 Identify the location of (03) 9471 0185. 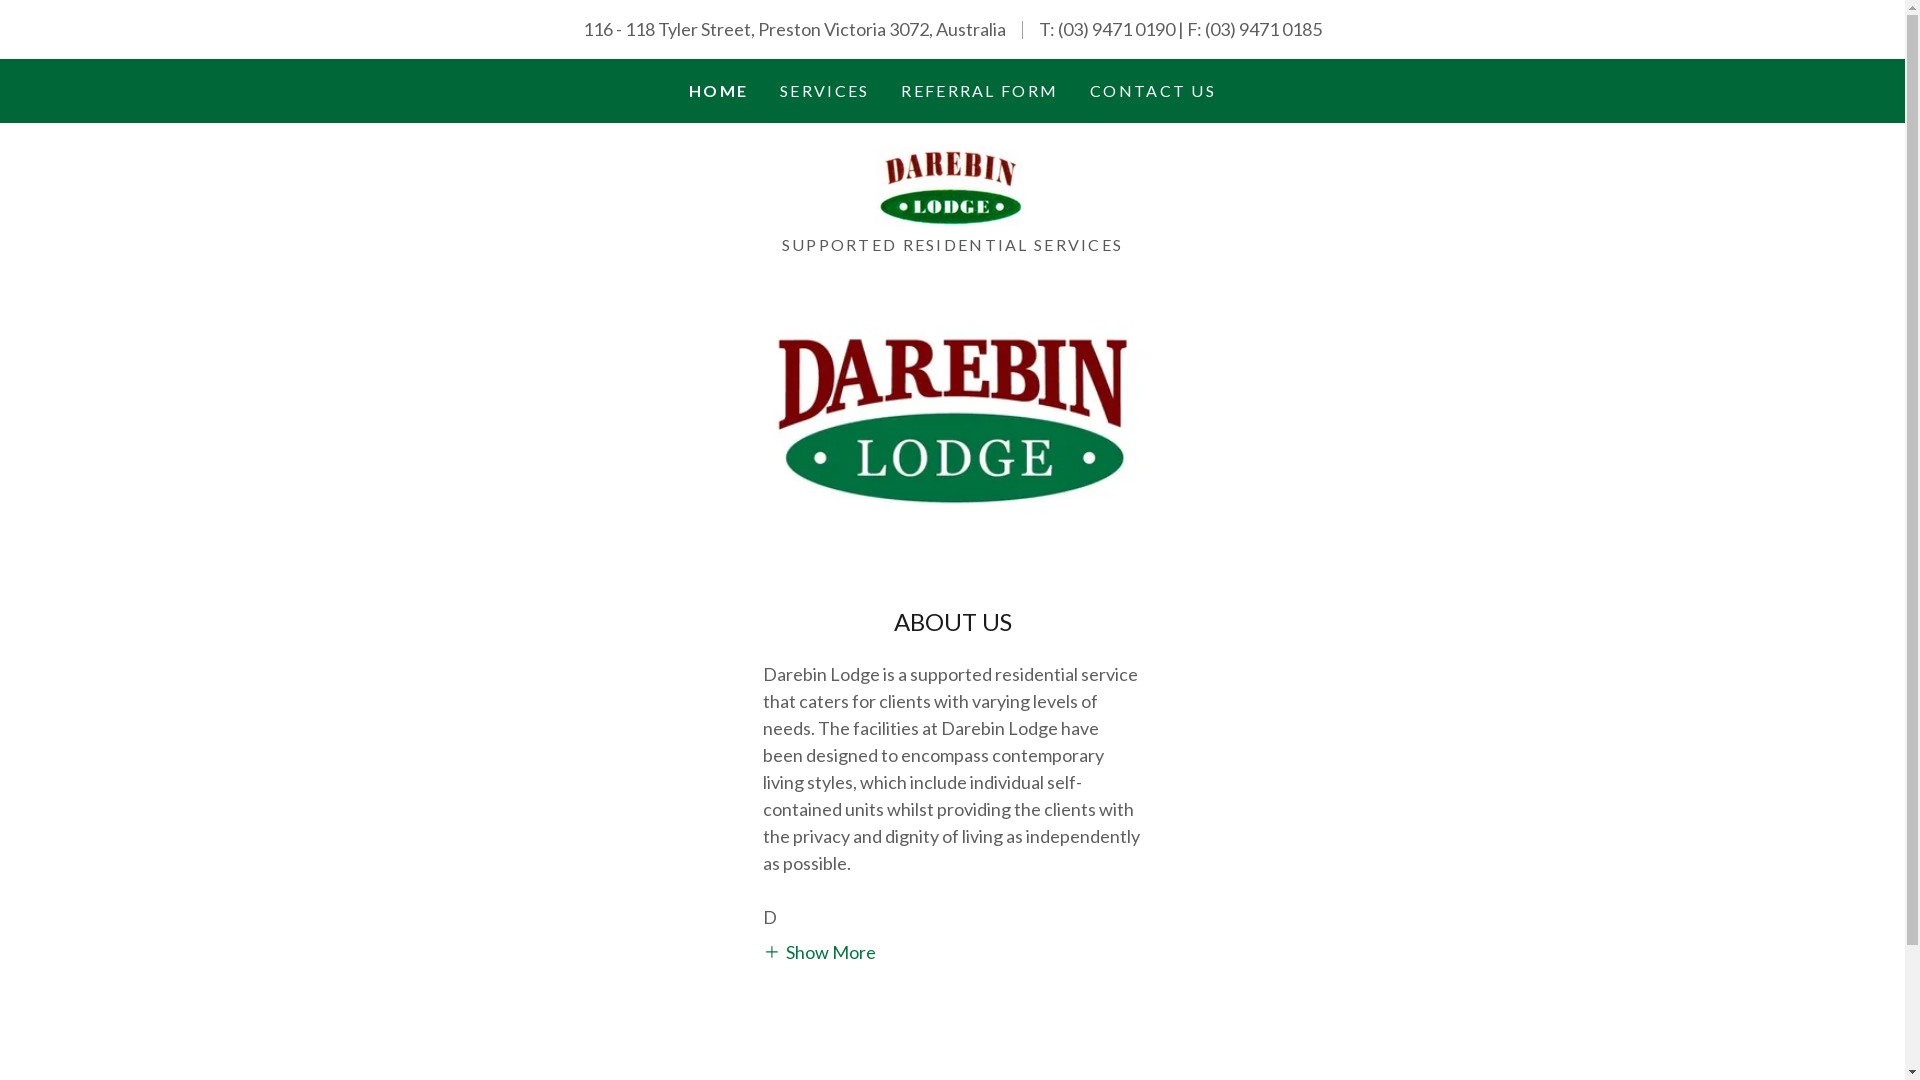
(1264, 29).